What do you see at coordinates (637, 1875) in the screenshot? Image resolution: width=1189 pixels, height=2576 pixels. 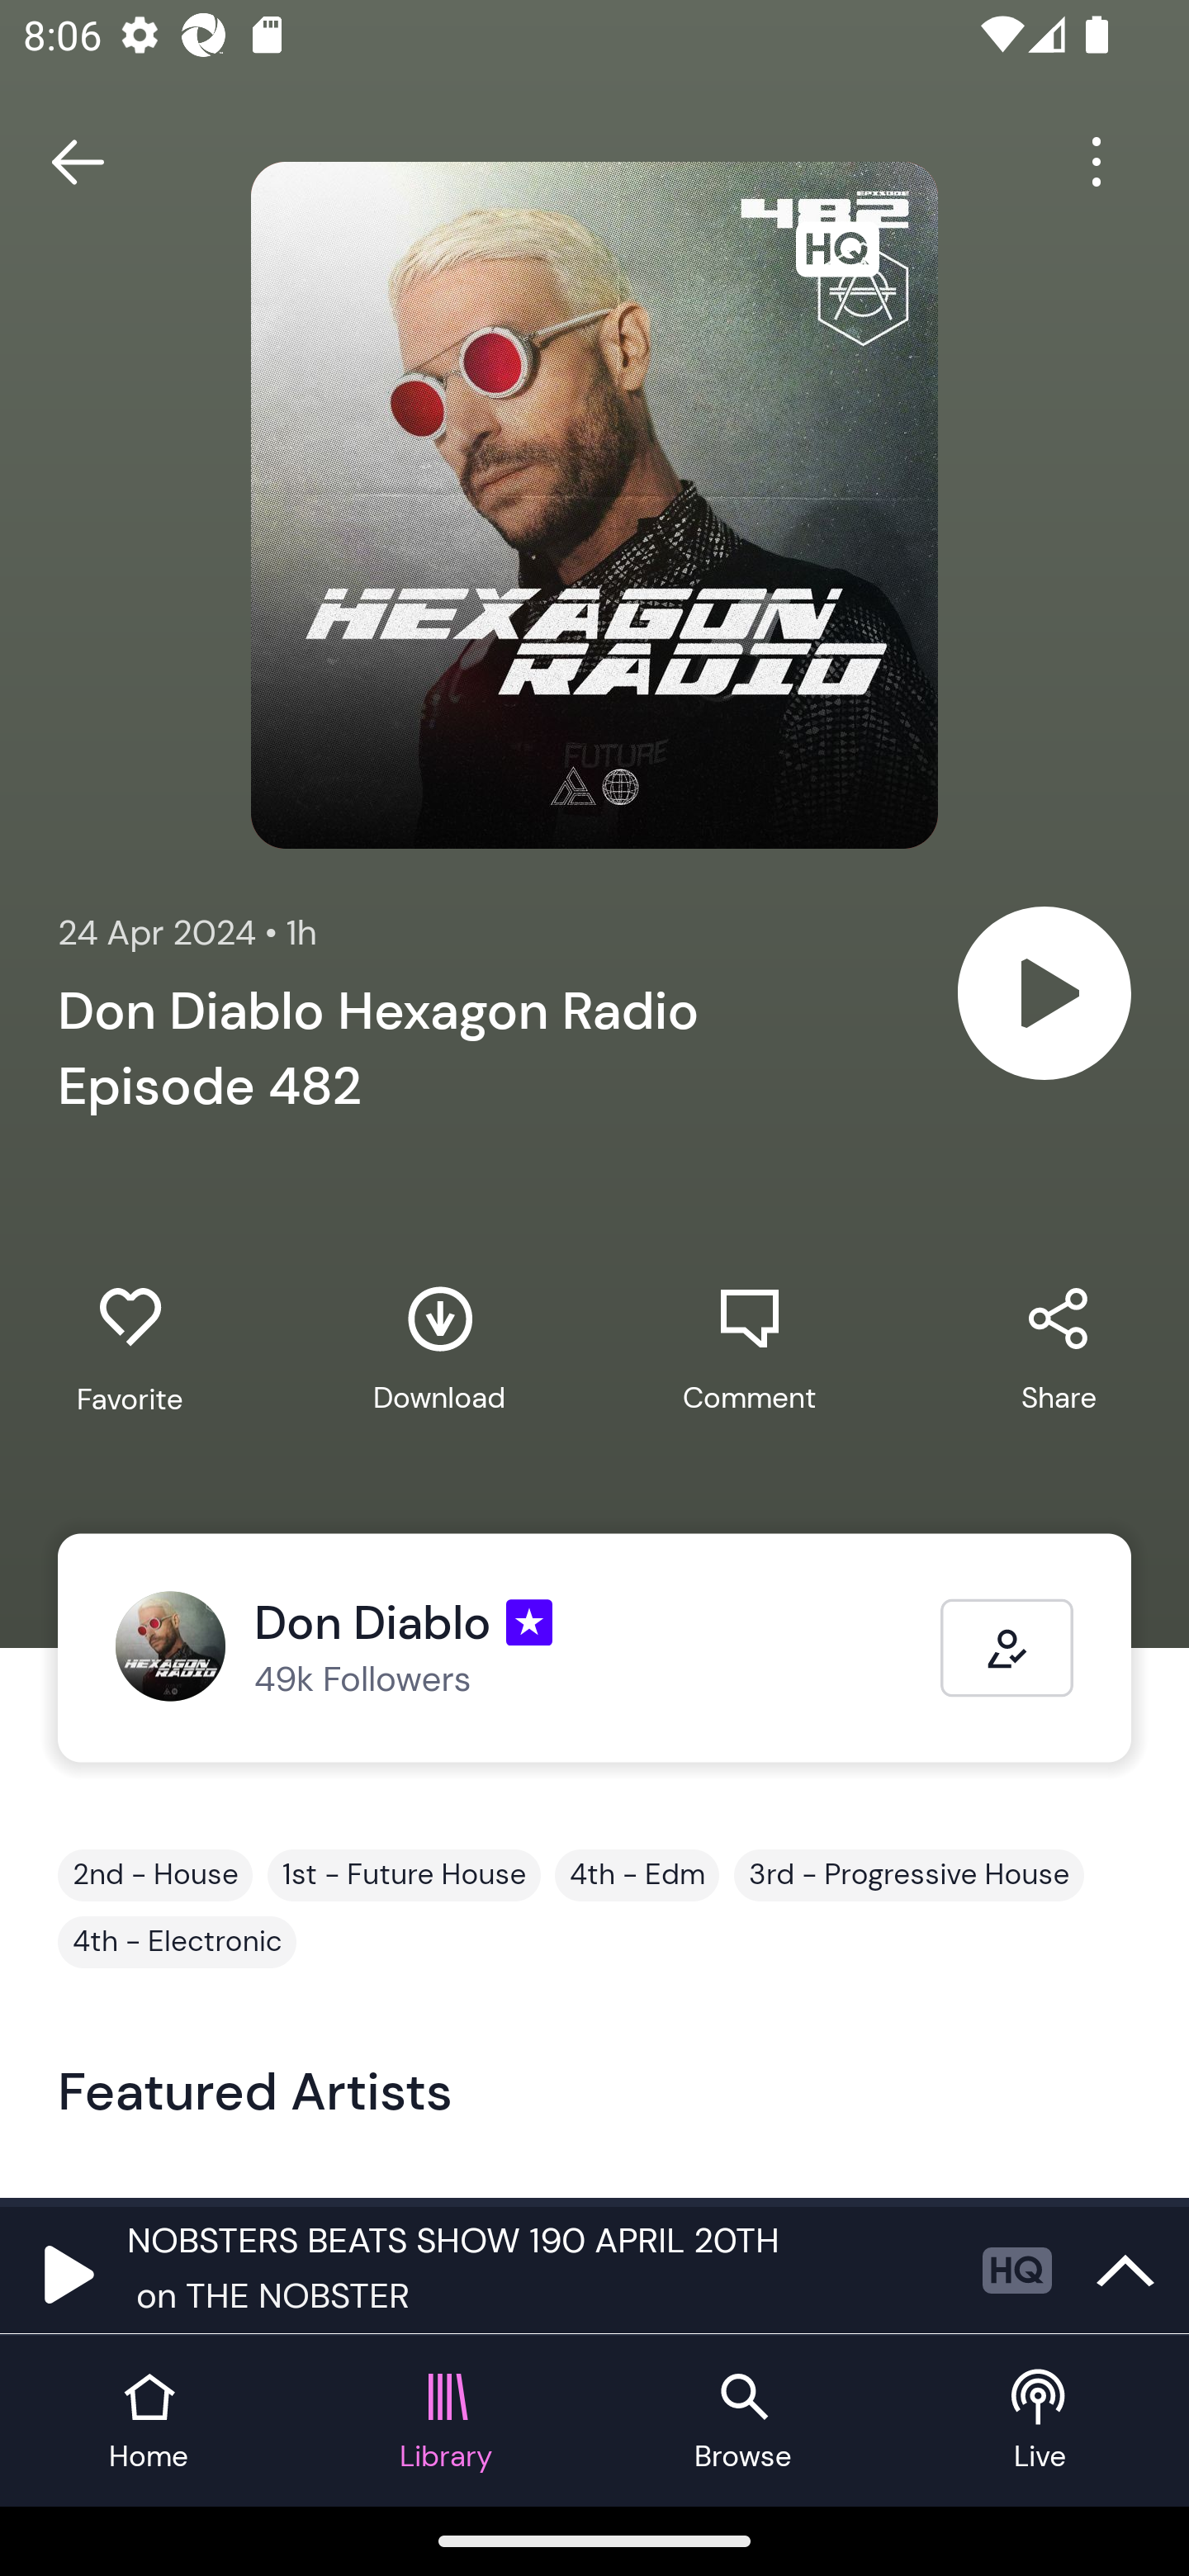 I see `4th - Edm` at bounding box center [637, 1875].